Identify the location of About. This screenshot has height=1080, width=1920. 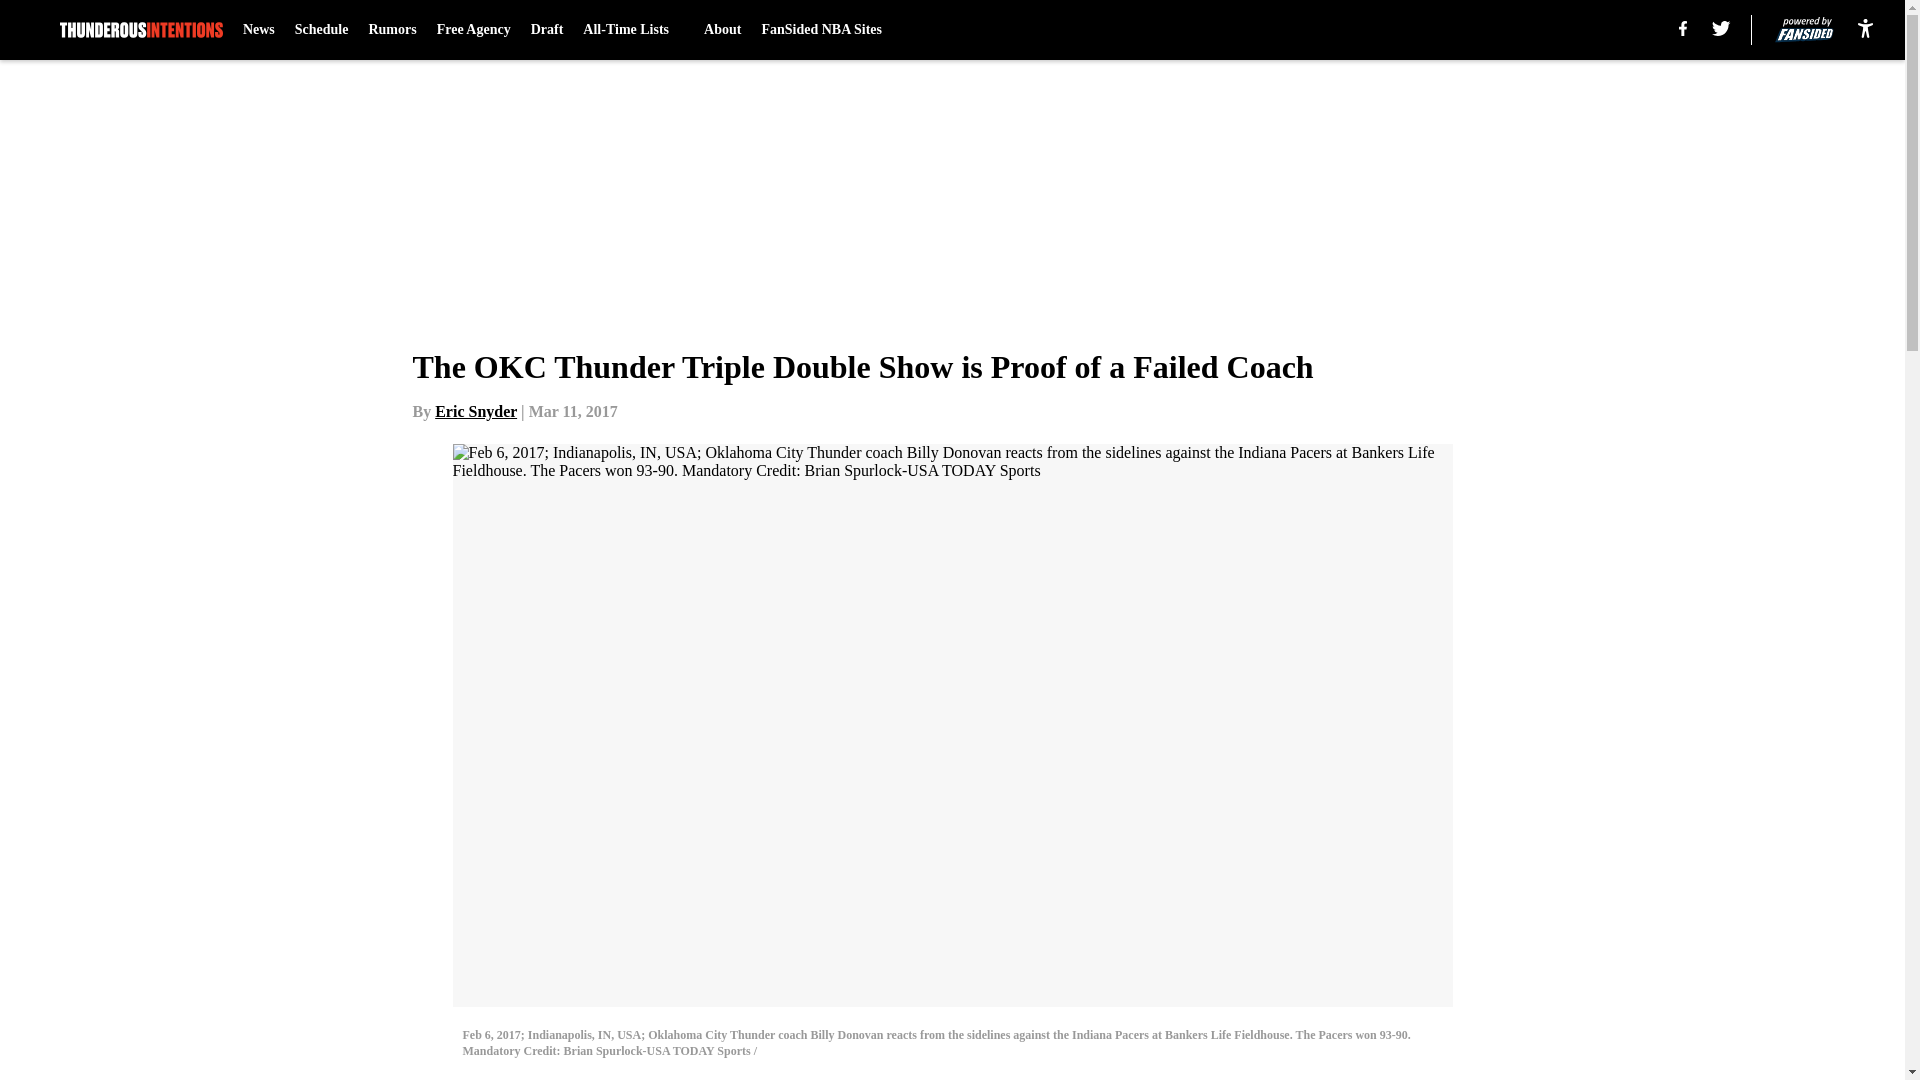
(722, 30).